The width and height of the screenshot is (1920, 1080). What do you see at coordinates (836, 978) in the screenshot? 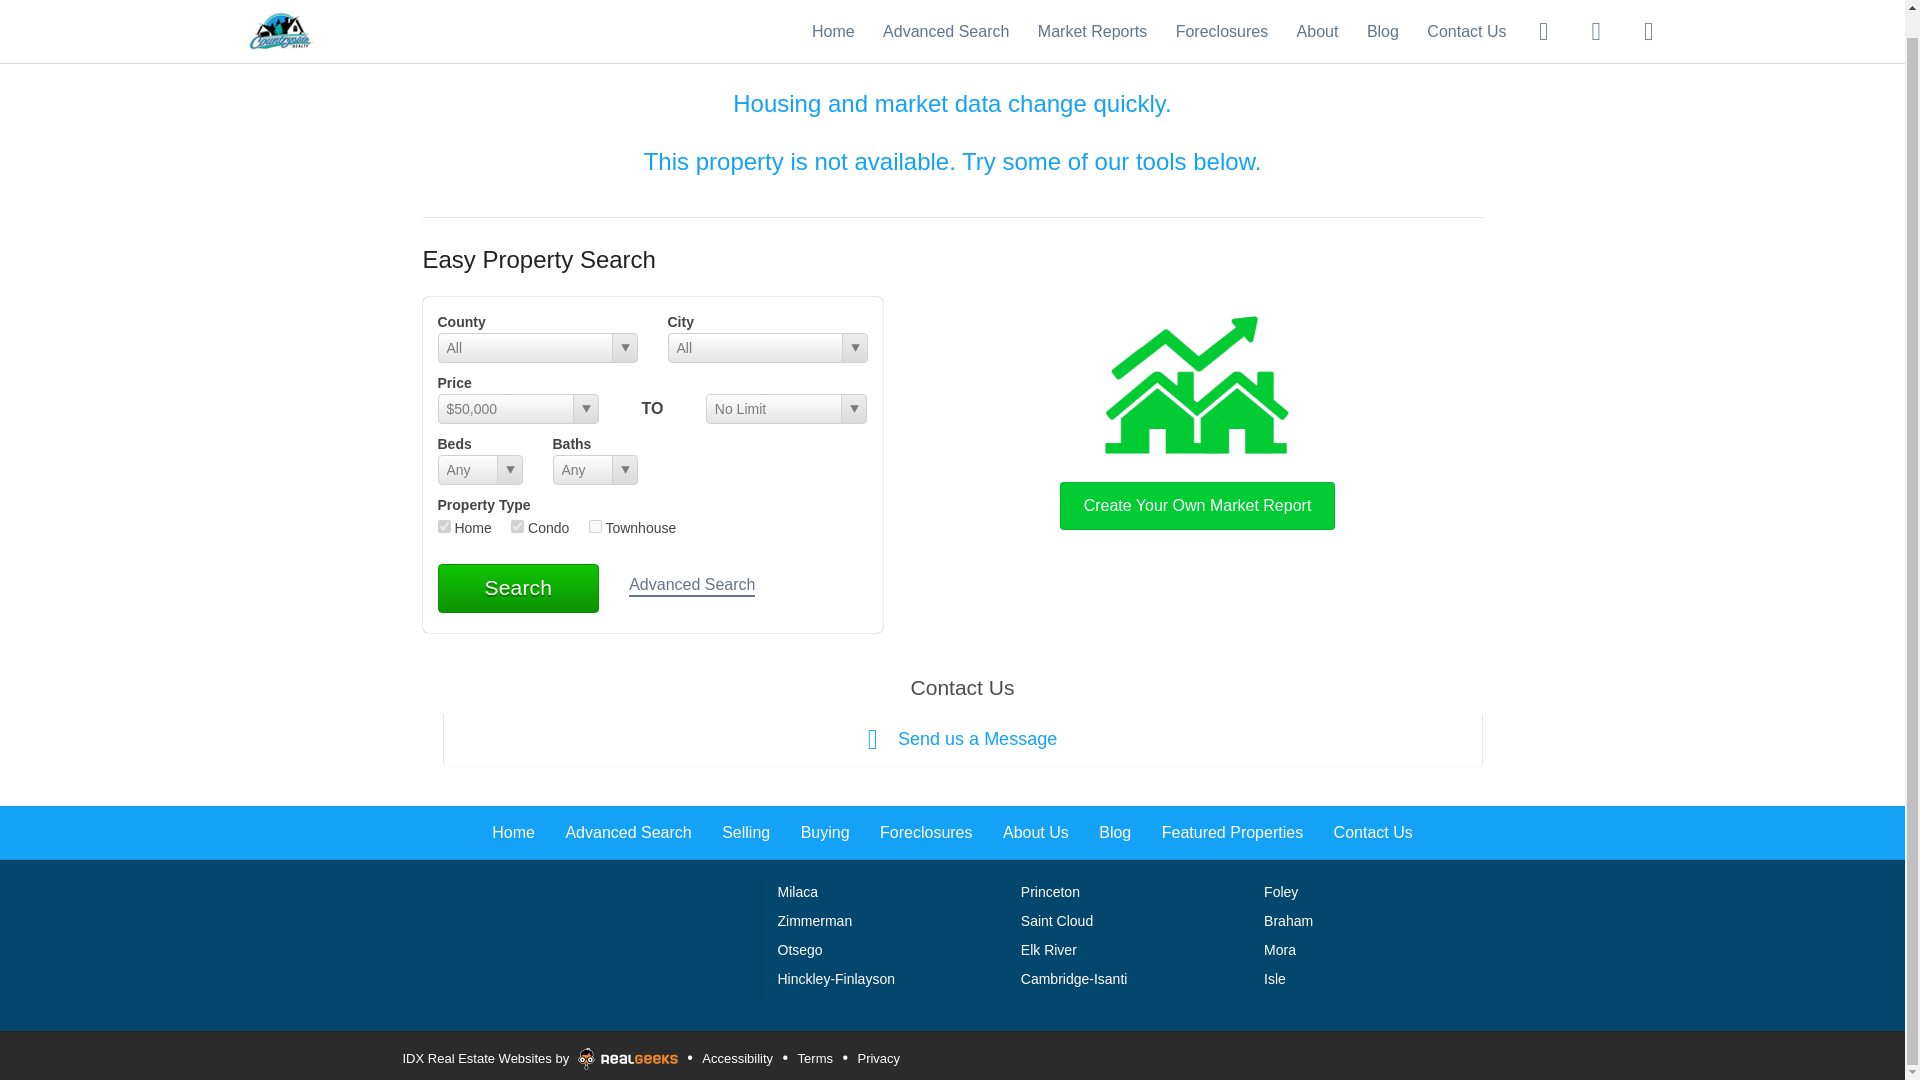
I see `Hinckley-Finlayson` at bounding box center [836, 978].